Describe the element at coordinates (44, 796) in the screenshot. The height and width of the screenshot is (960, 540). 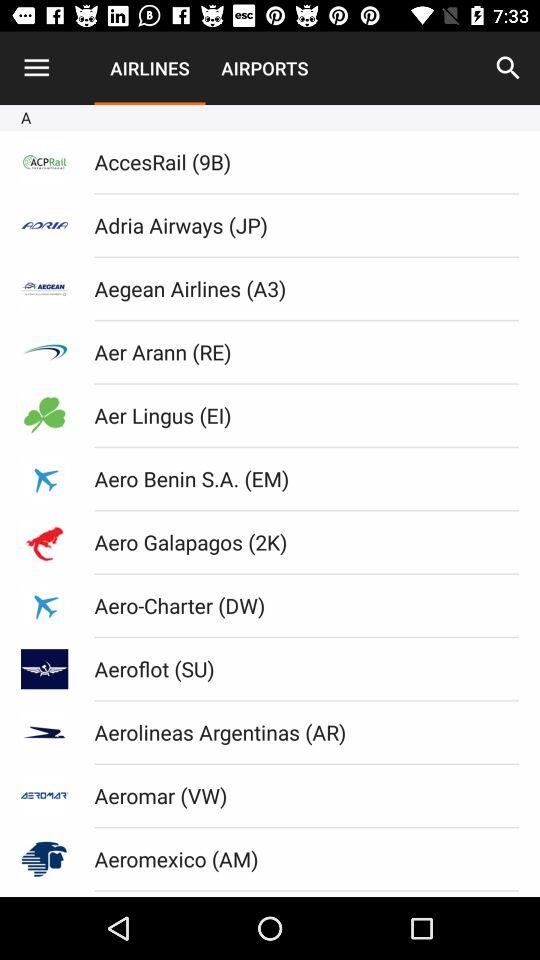
I see `go to the logo which is right side to aeromar vw` at that location.